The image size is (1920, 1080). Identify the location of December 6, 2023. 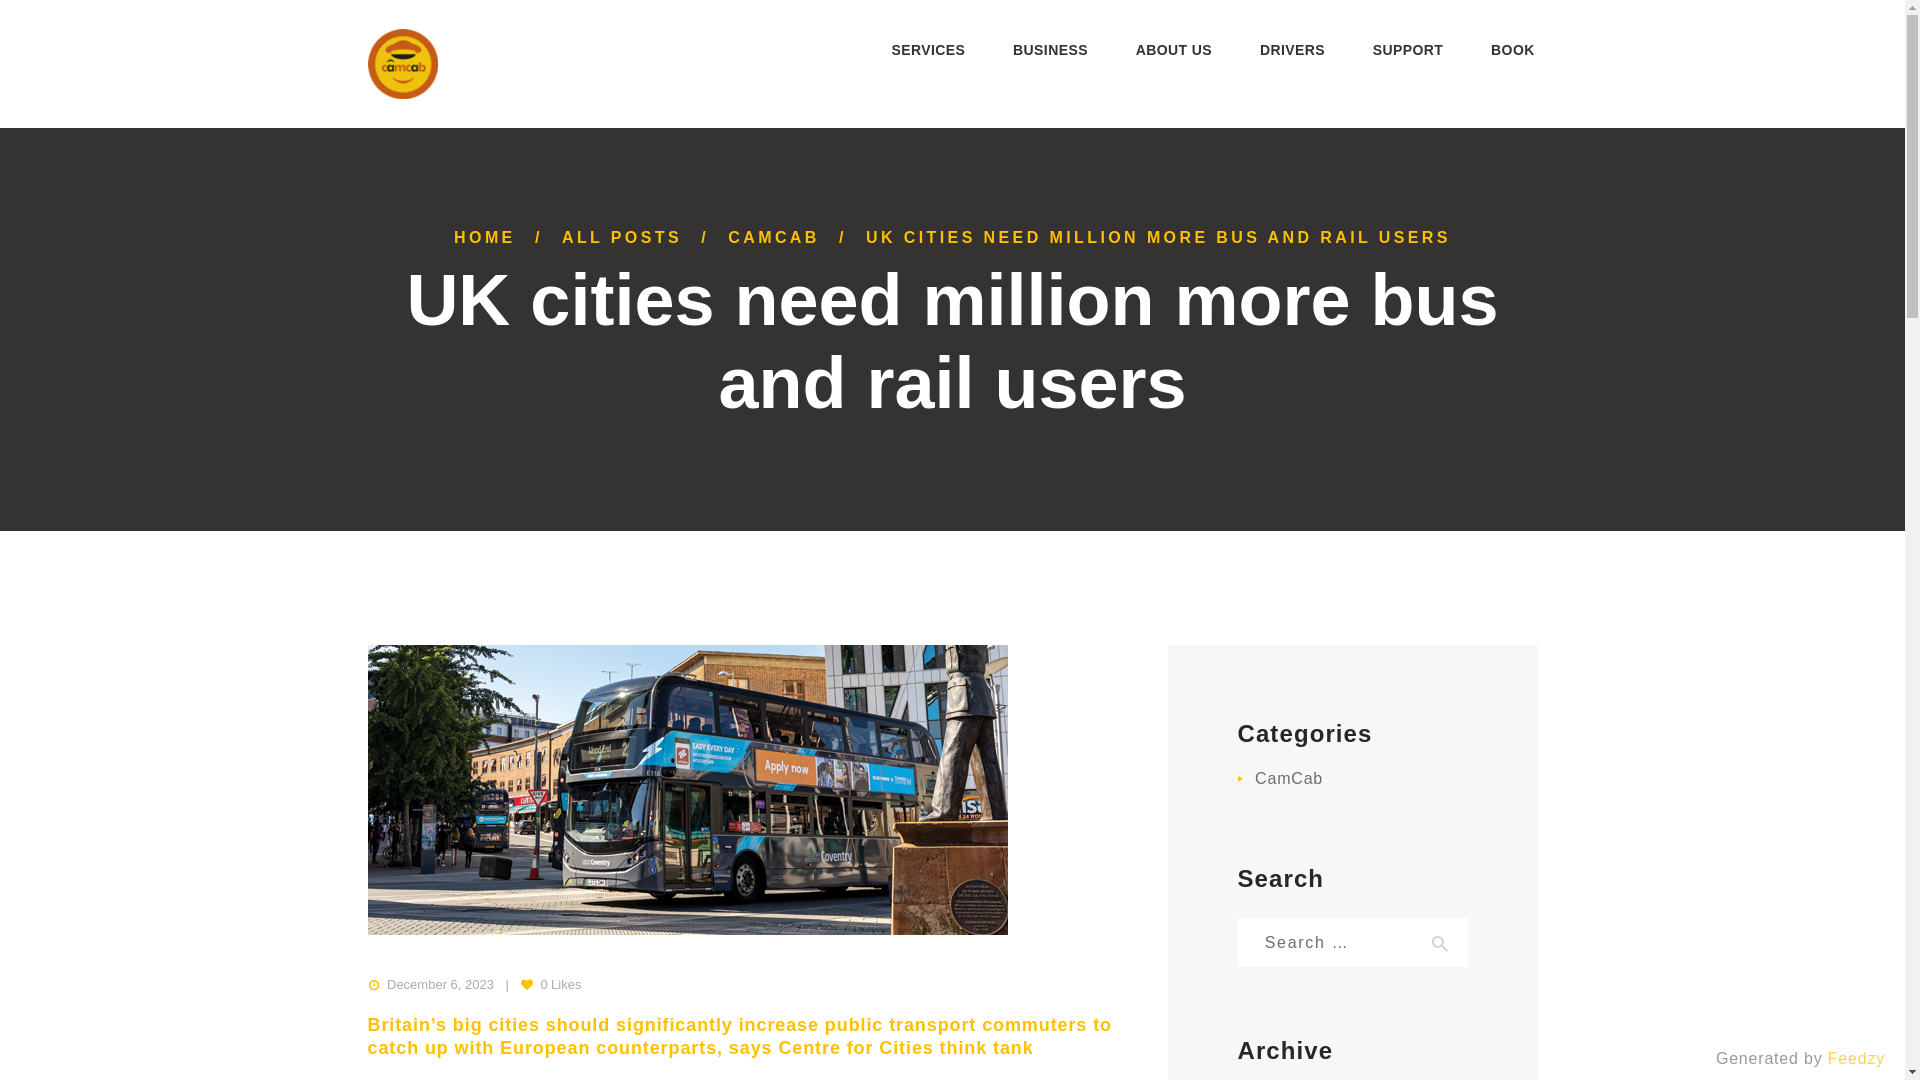
(440, 984).